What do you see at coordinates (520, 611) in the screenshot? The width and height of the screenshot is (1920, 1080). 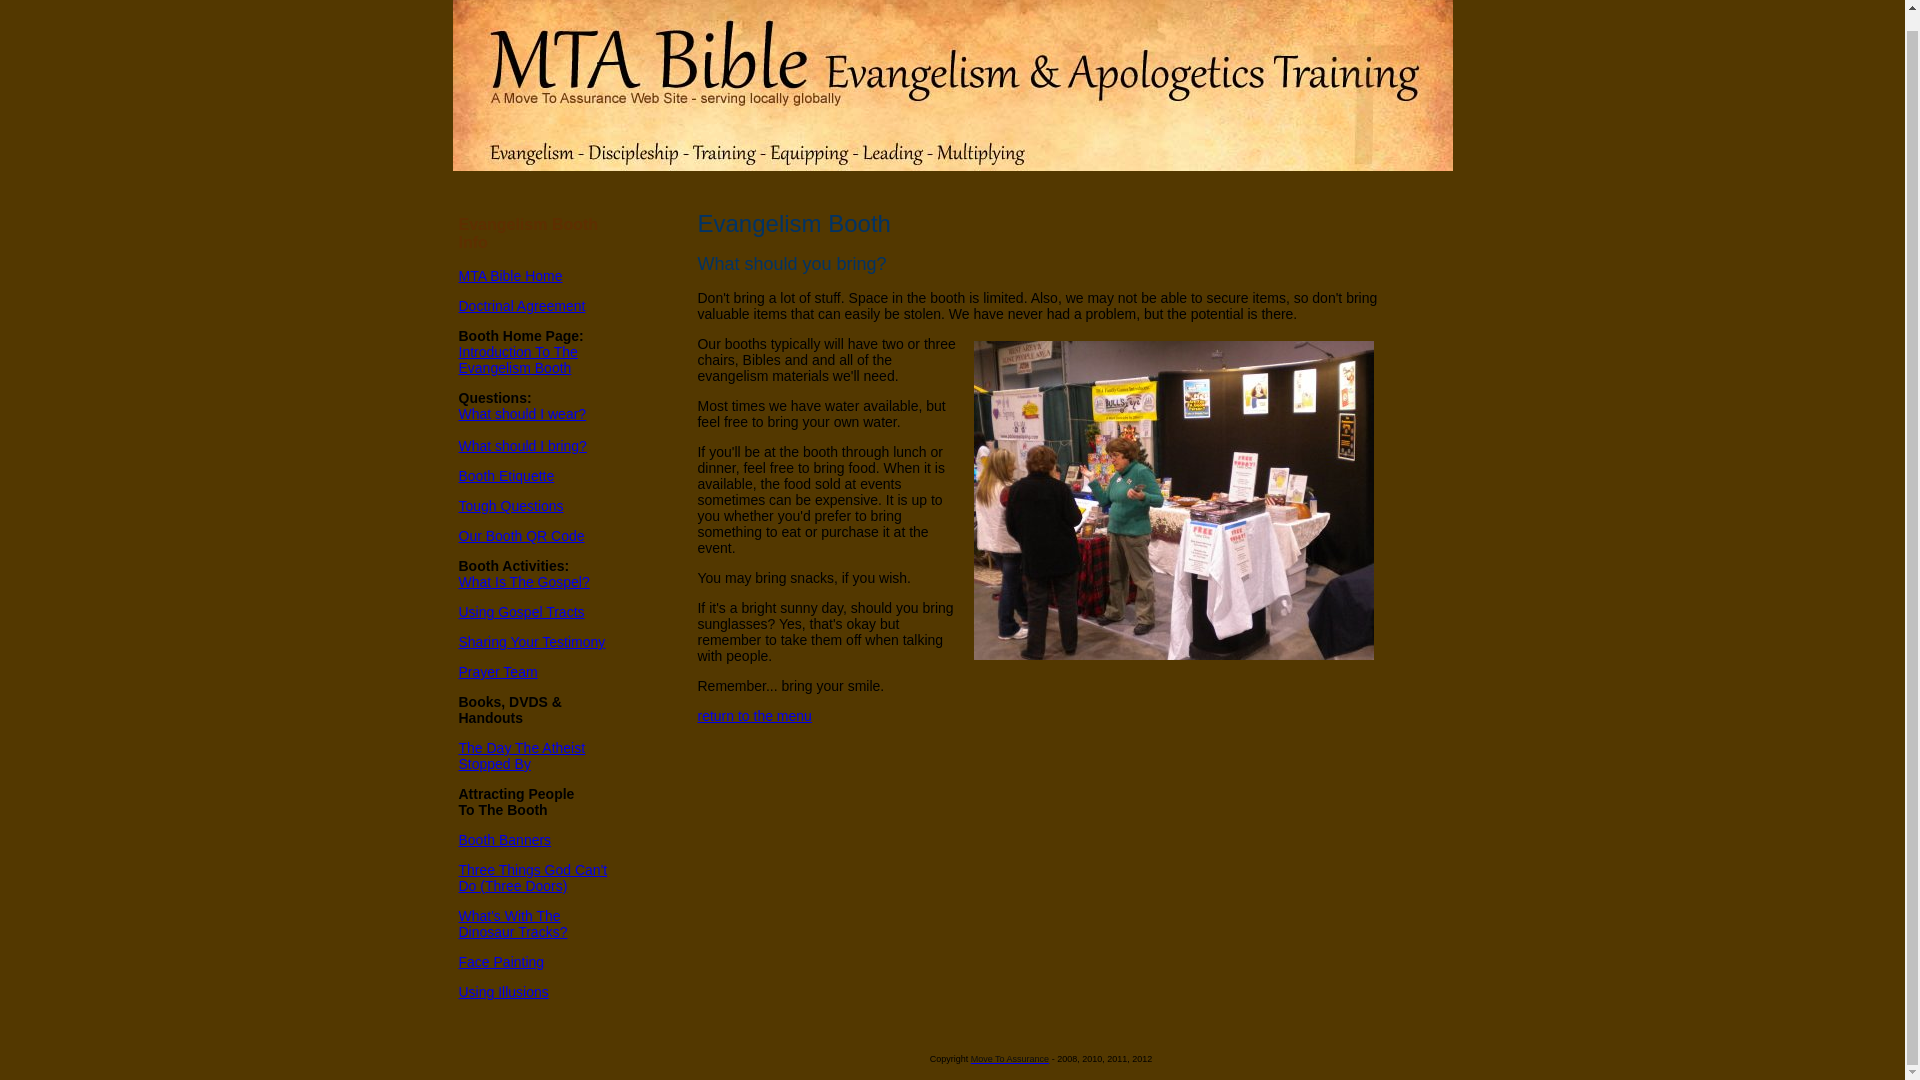 I see `Booth Etiquette` at bounding box center [520, 611].